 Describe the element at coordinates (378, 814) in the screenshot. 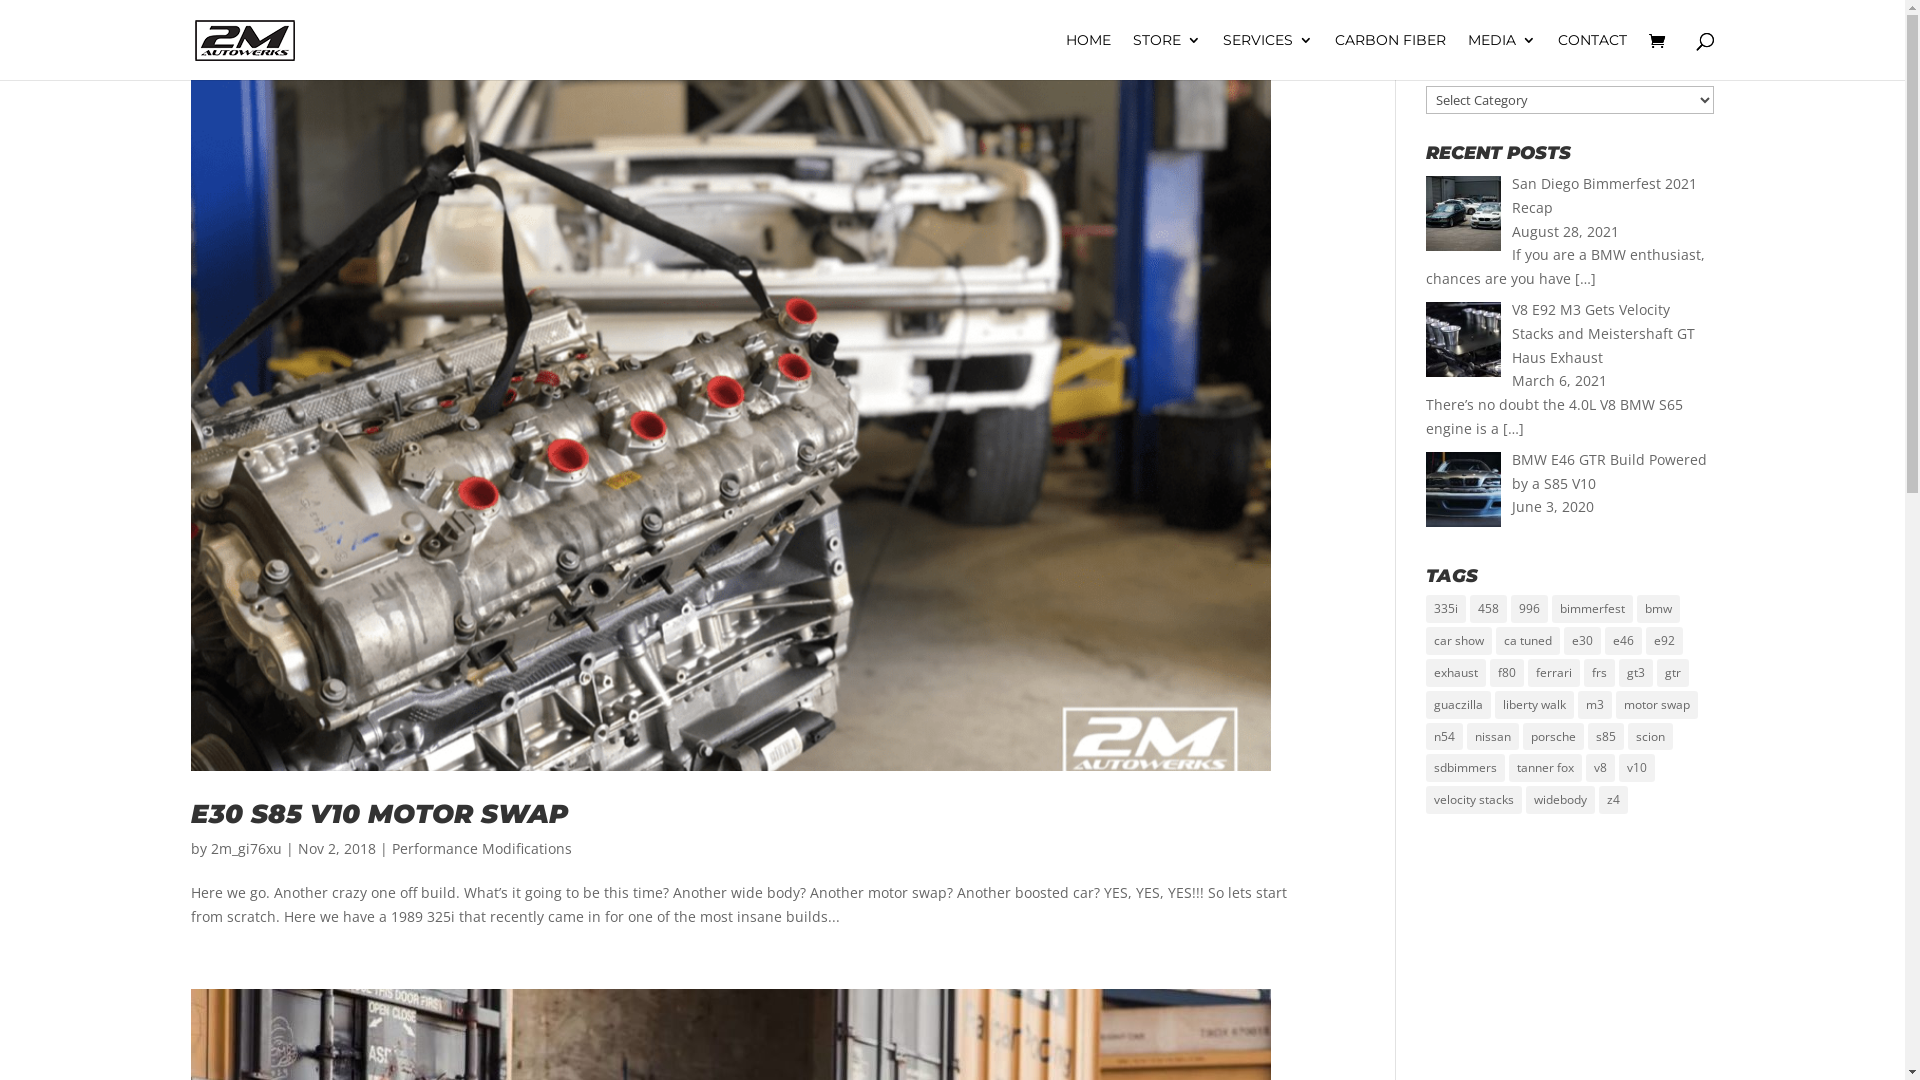

I see `E30 S85 V10 MOTOR SWAP` at that location.